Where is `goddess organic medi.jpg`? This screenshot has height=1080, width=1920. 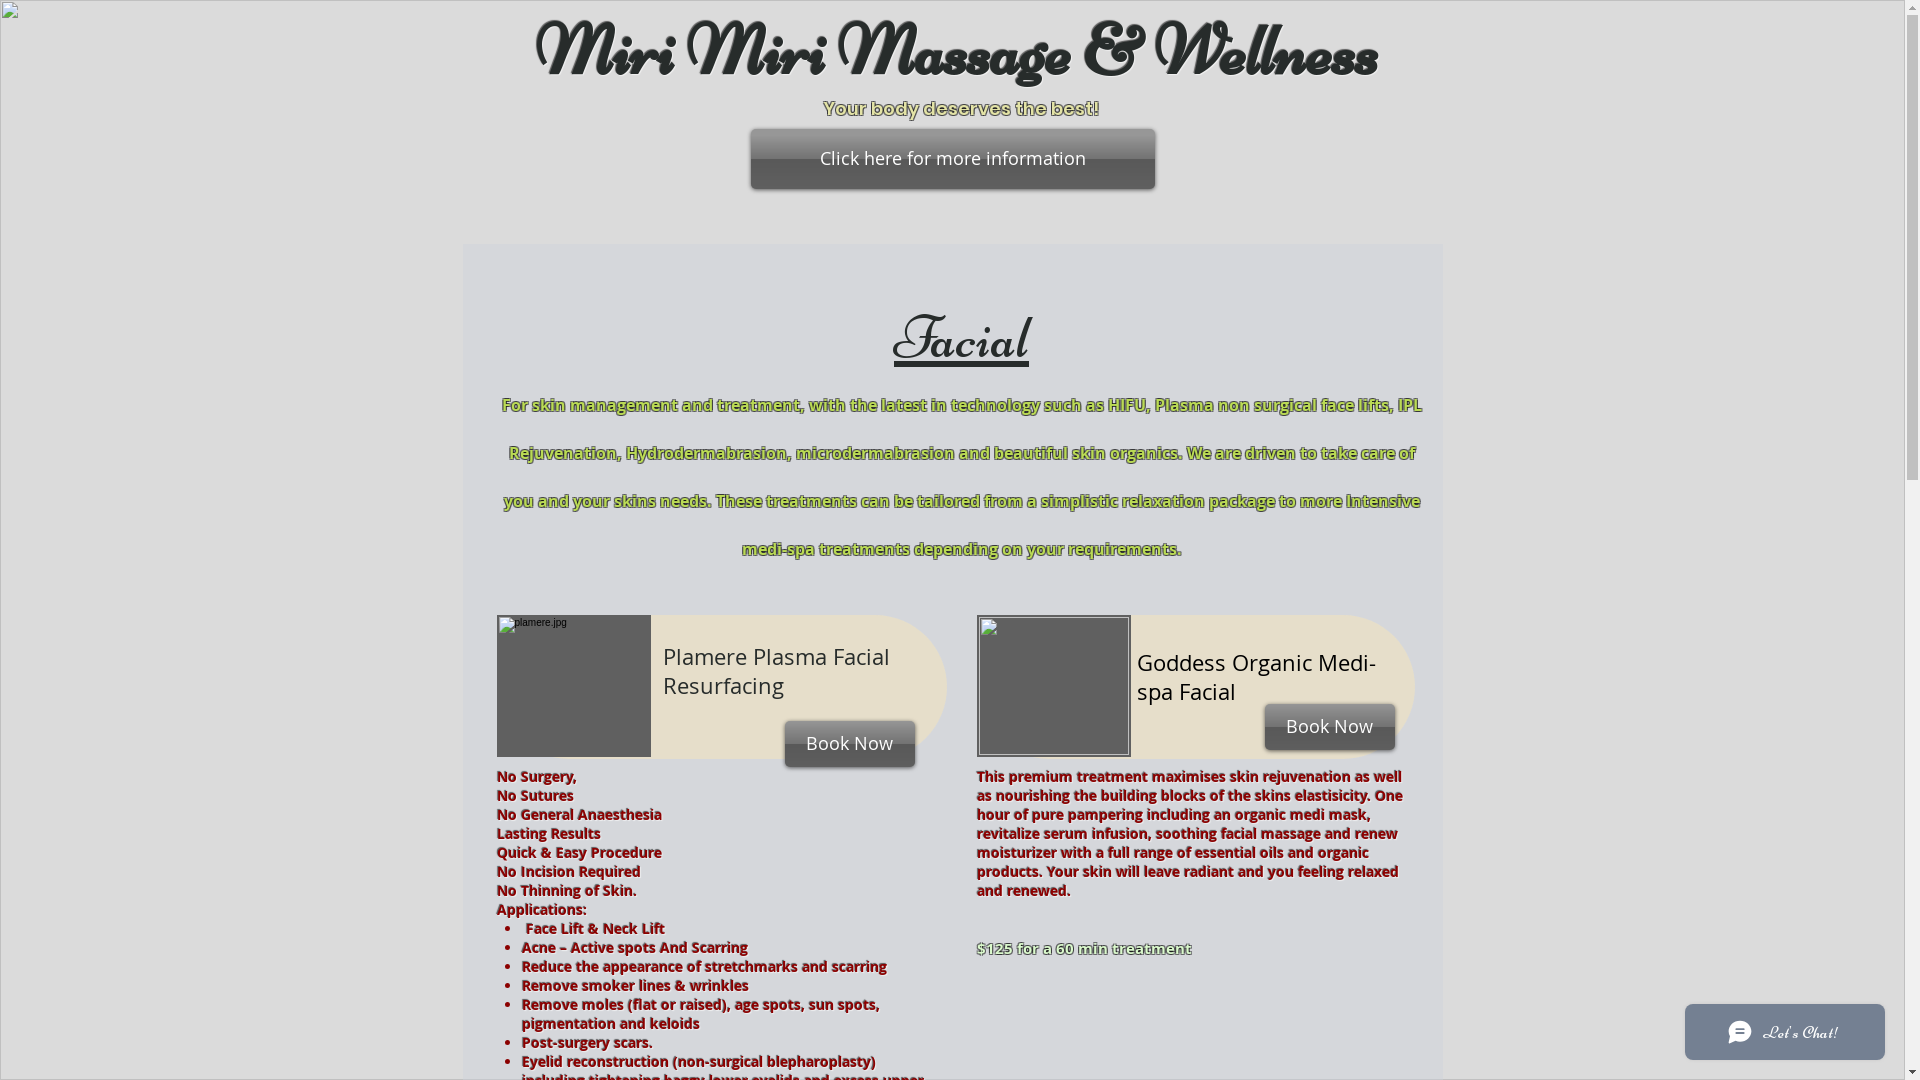
goddess organic medi.jpg is located at coordinates (1053, 686).